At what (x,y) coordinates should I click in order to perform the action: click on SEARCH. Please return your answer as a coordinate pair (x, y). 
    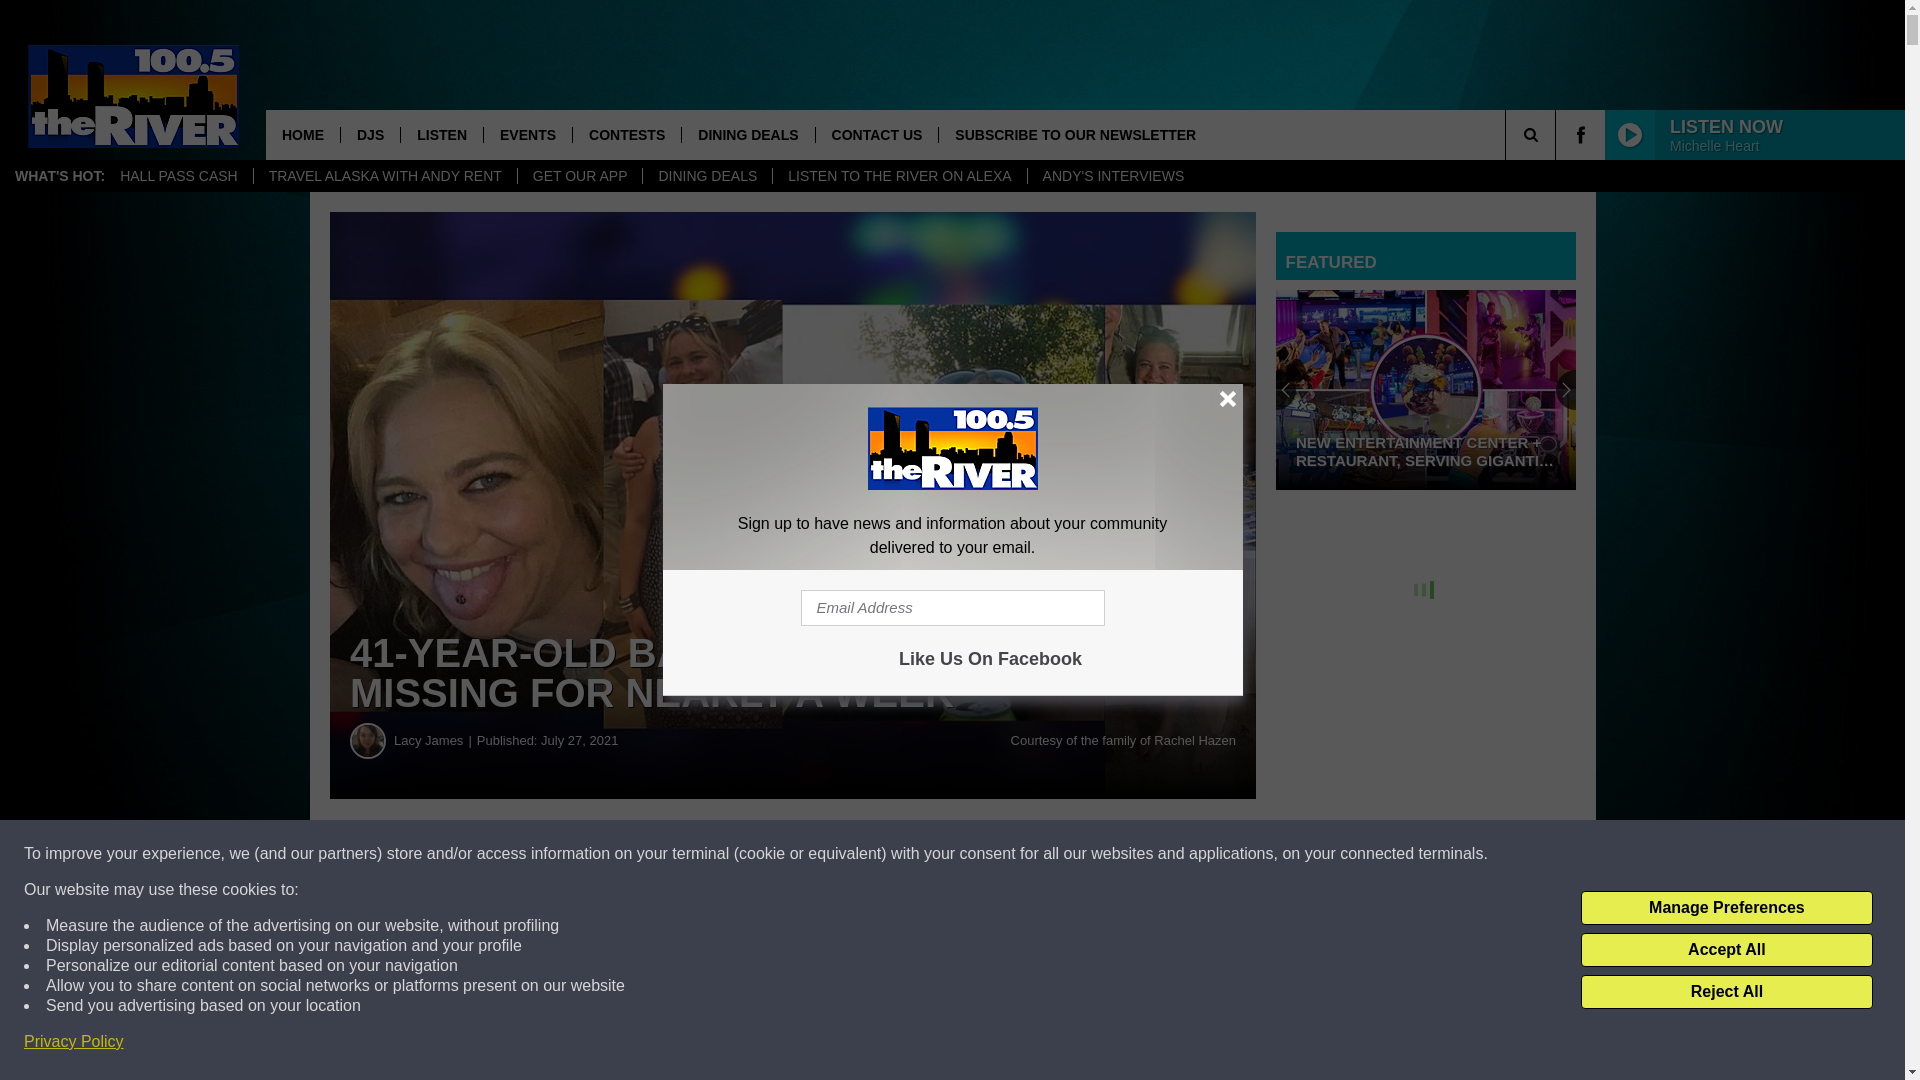
    Looking at the image, I should click on (1558, 134).